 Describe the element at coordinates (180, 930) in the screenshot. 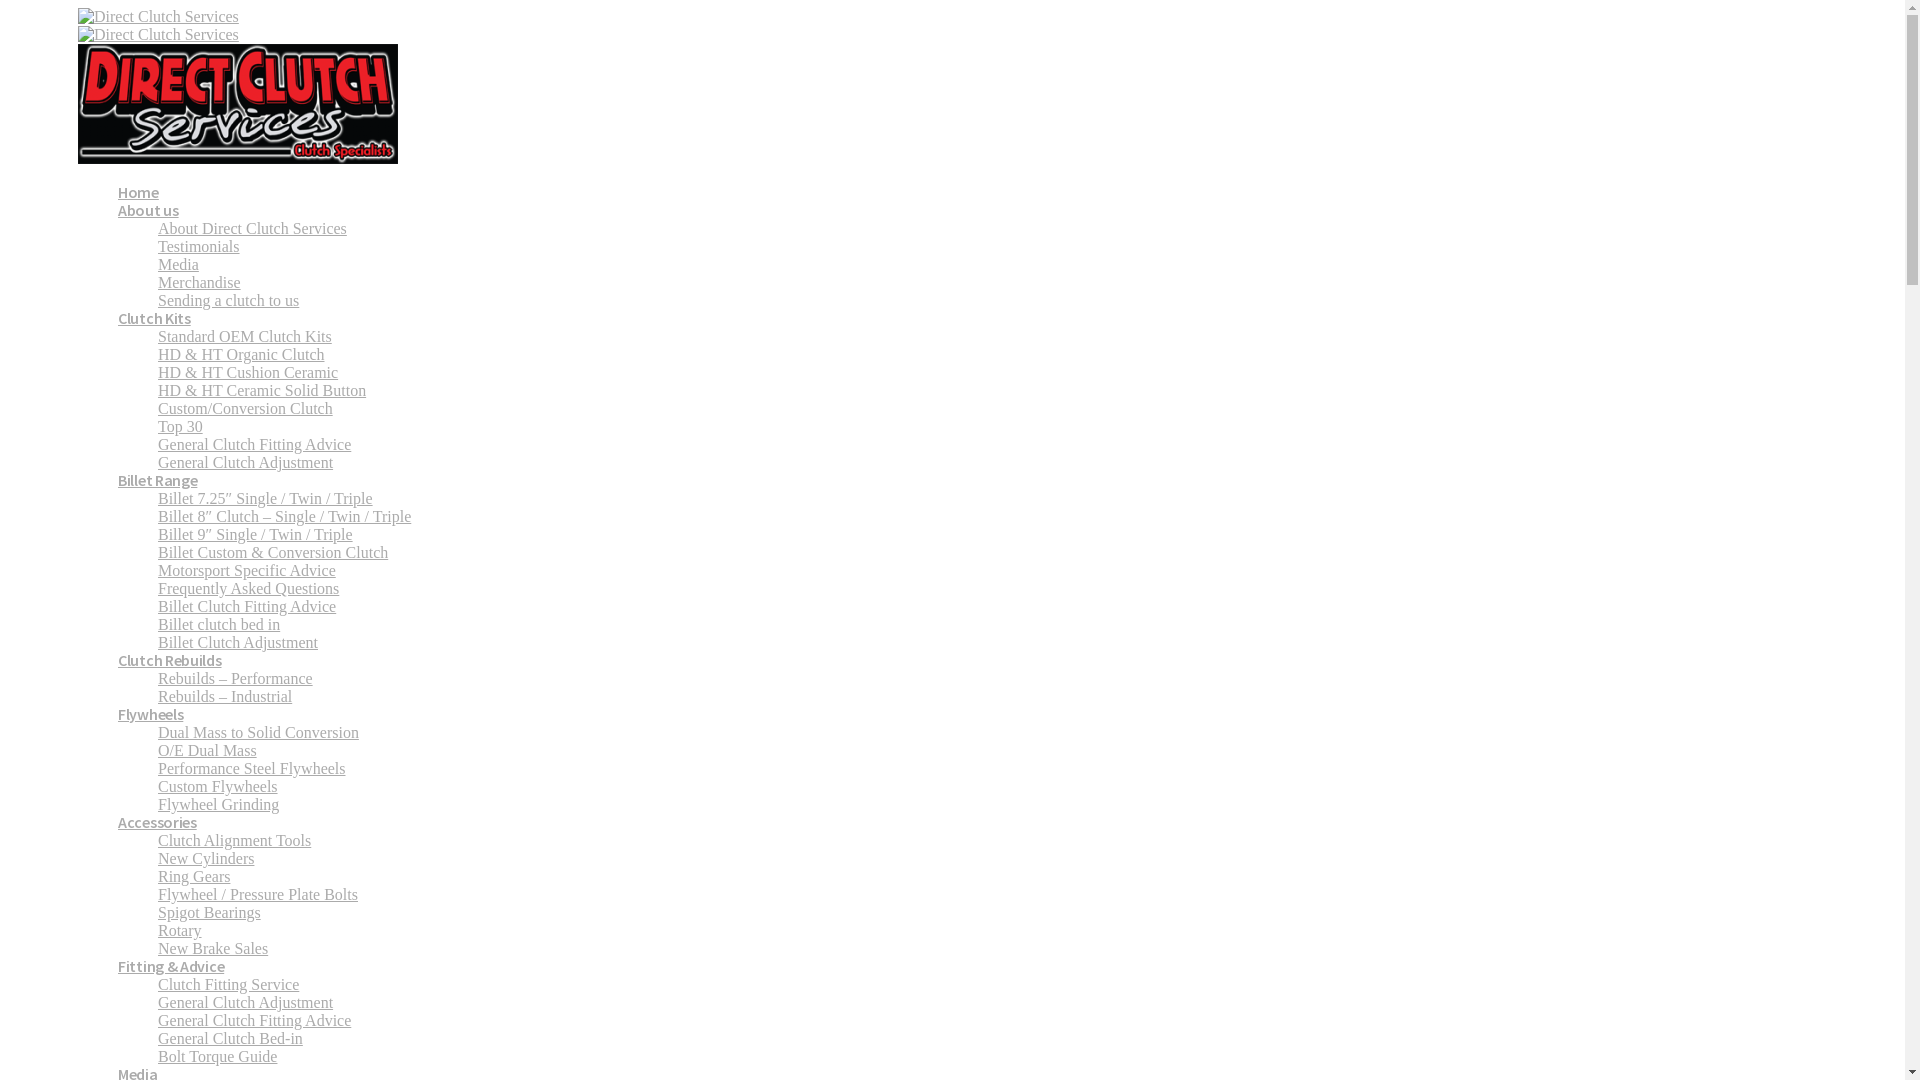

I see `Rotary` at that location.